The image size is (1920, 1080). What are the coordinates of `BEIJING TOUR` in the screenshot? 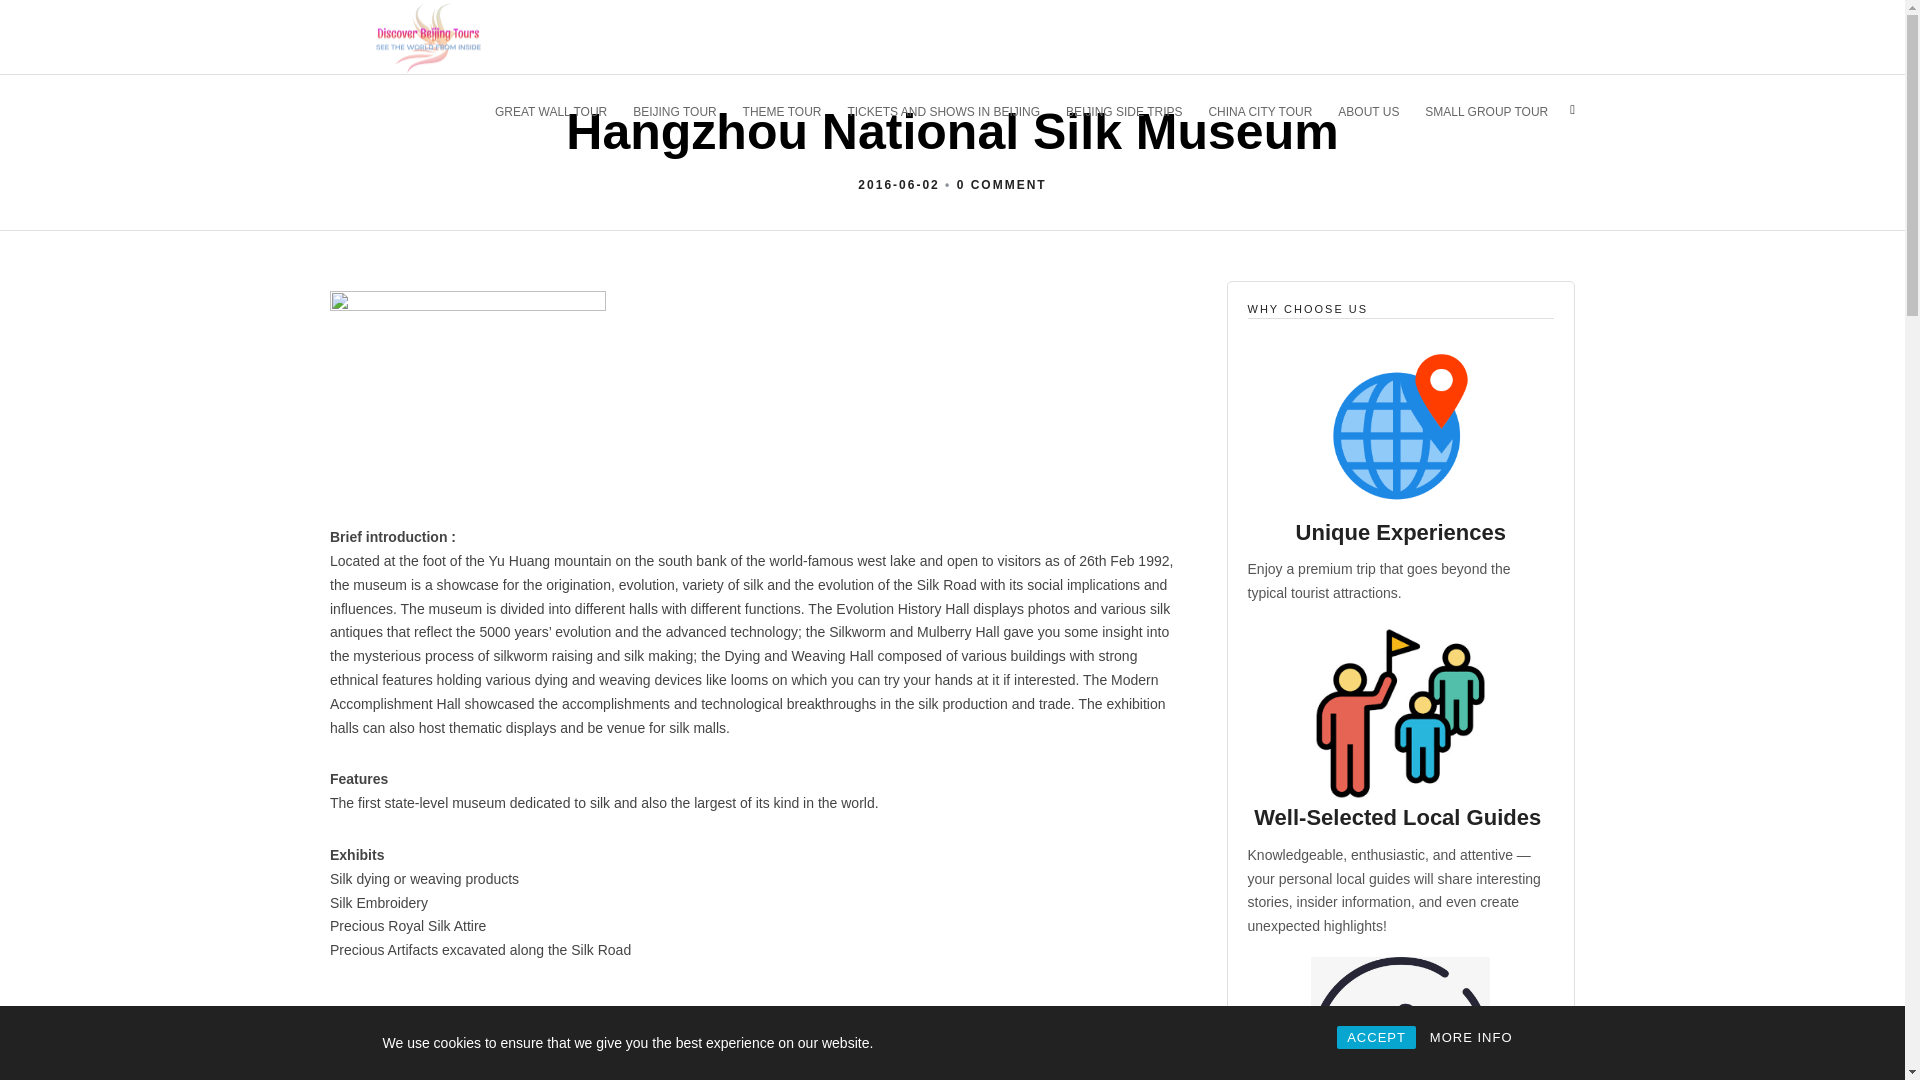 It's located at (683, 110).